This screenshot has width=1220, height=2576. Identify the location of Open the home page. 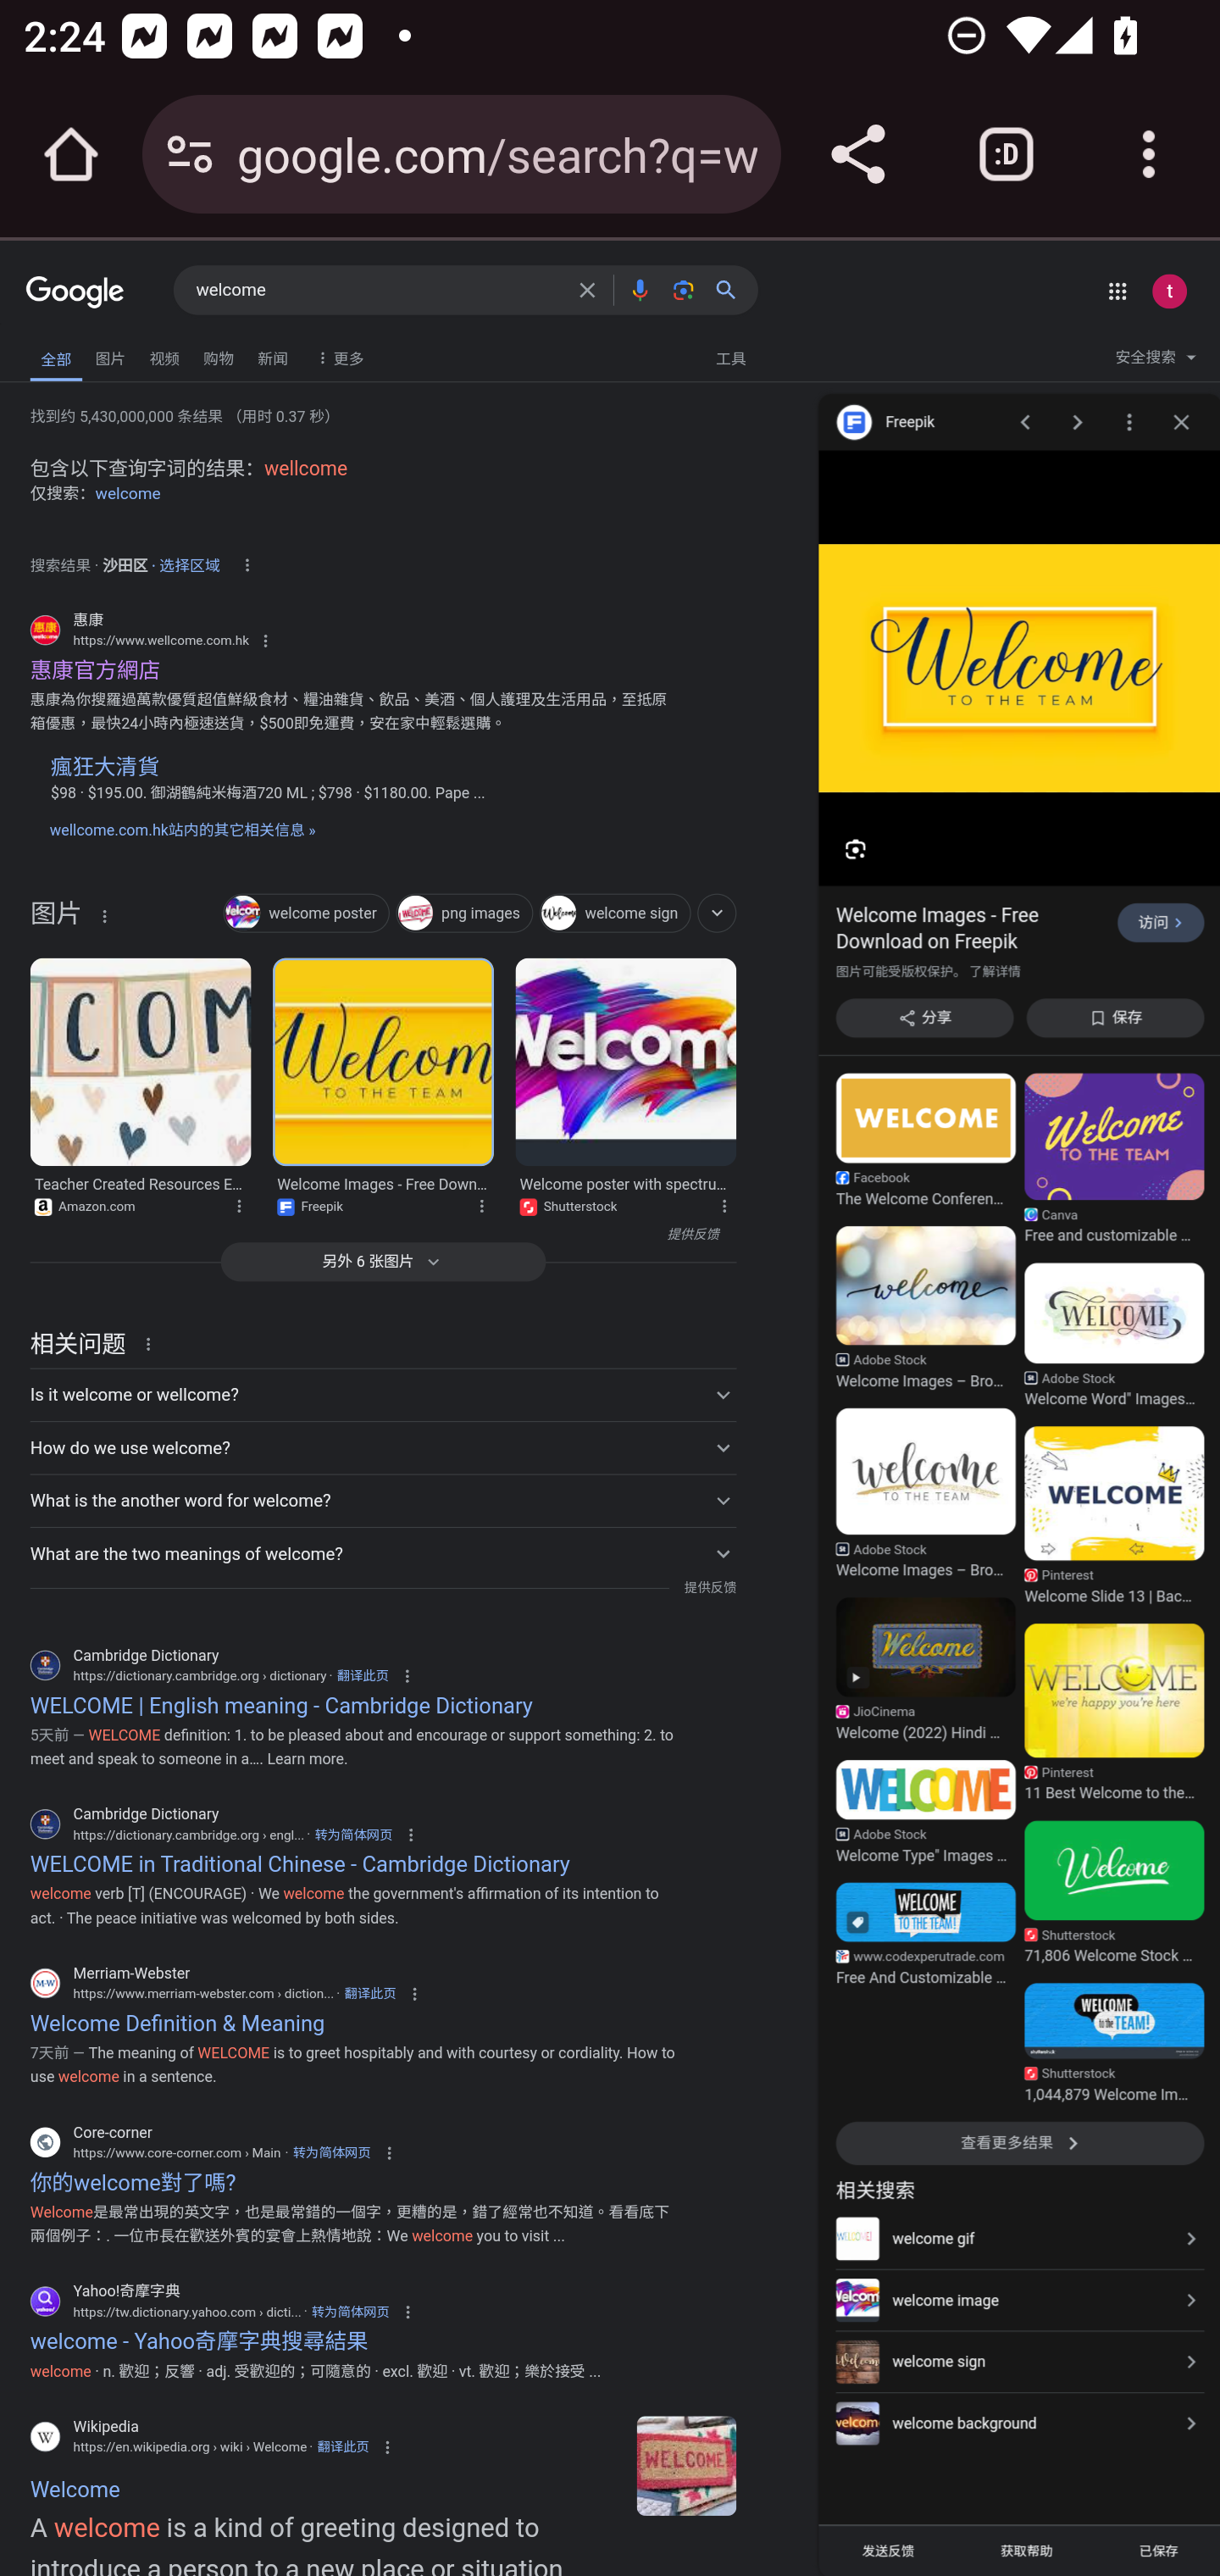
(71, 154).